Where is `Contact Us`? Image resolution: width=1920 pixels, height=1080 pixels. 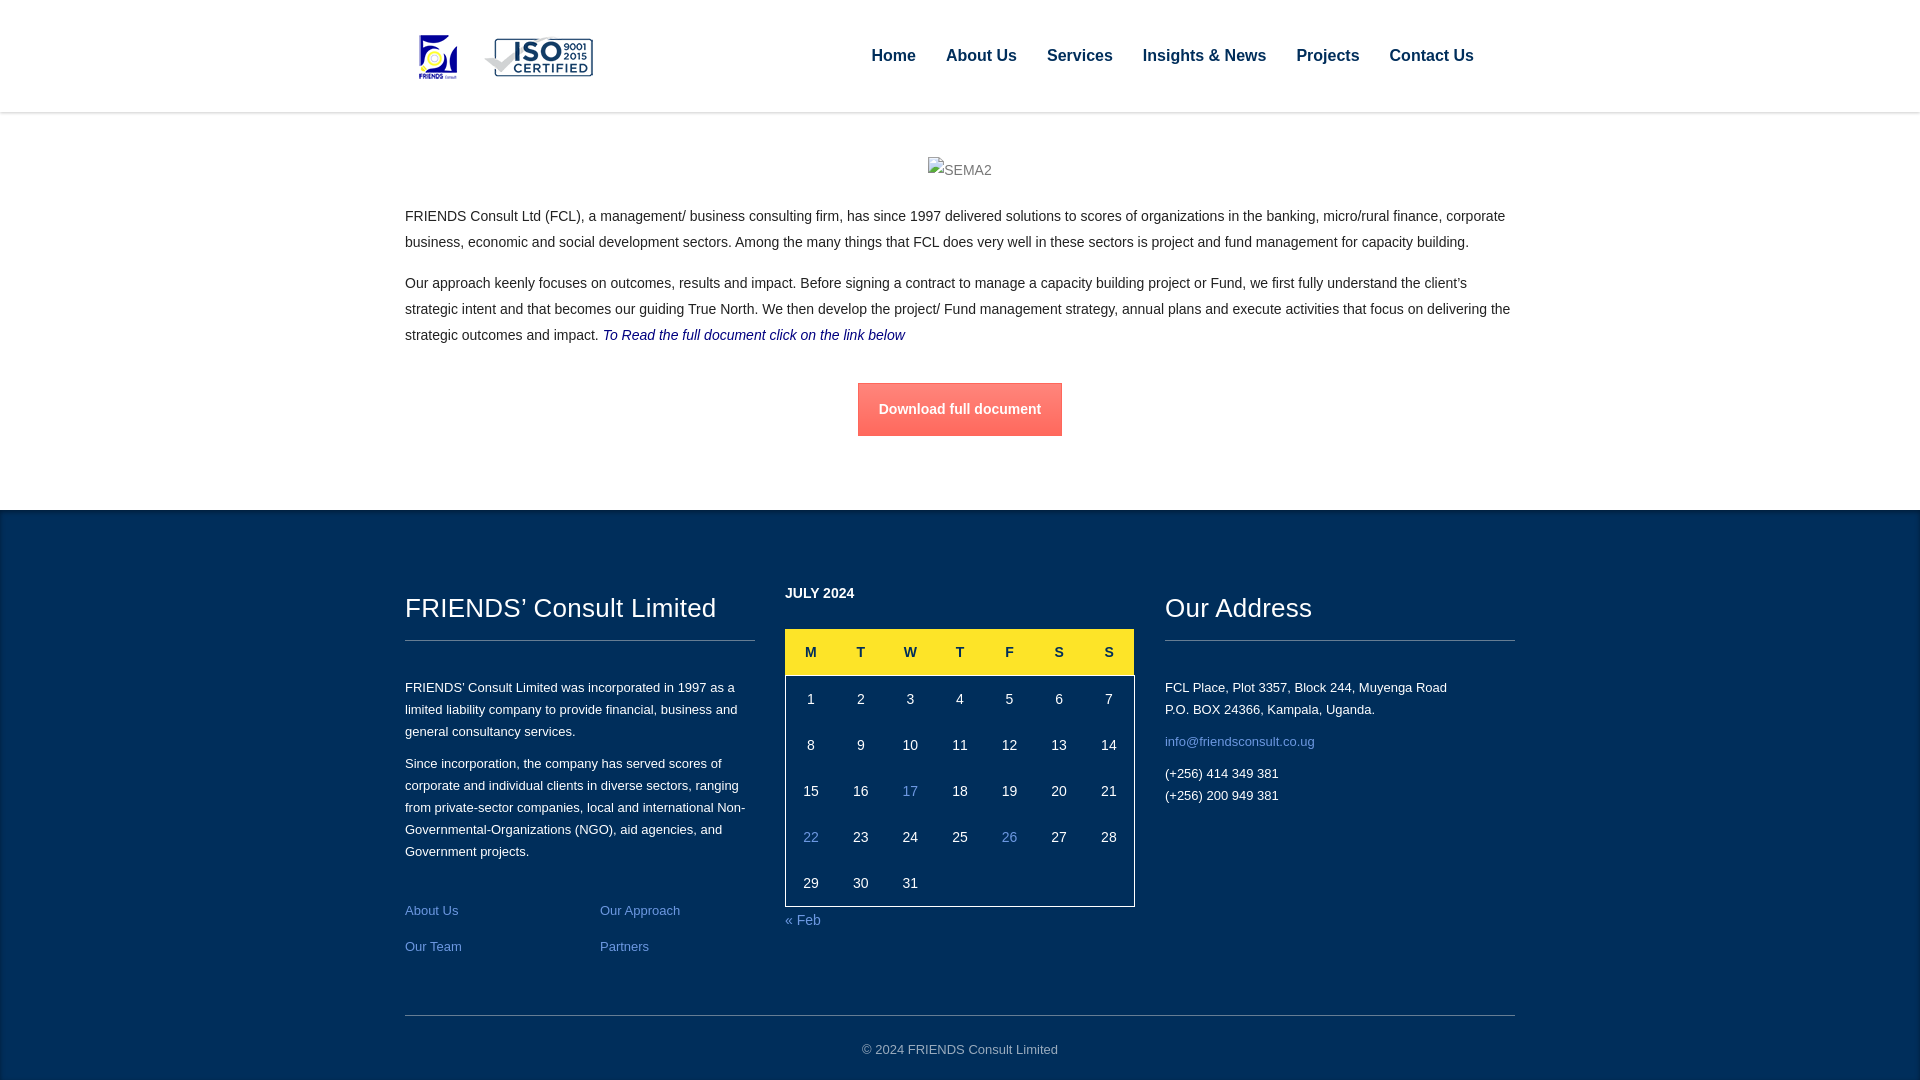 Contact Us is located at coordinates (1432, 56).